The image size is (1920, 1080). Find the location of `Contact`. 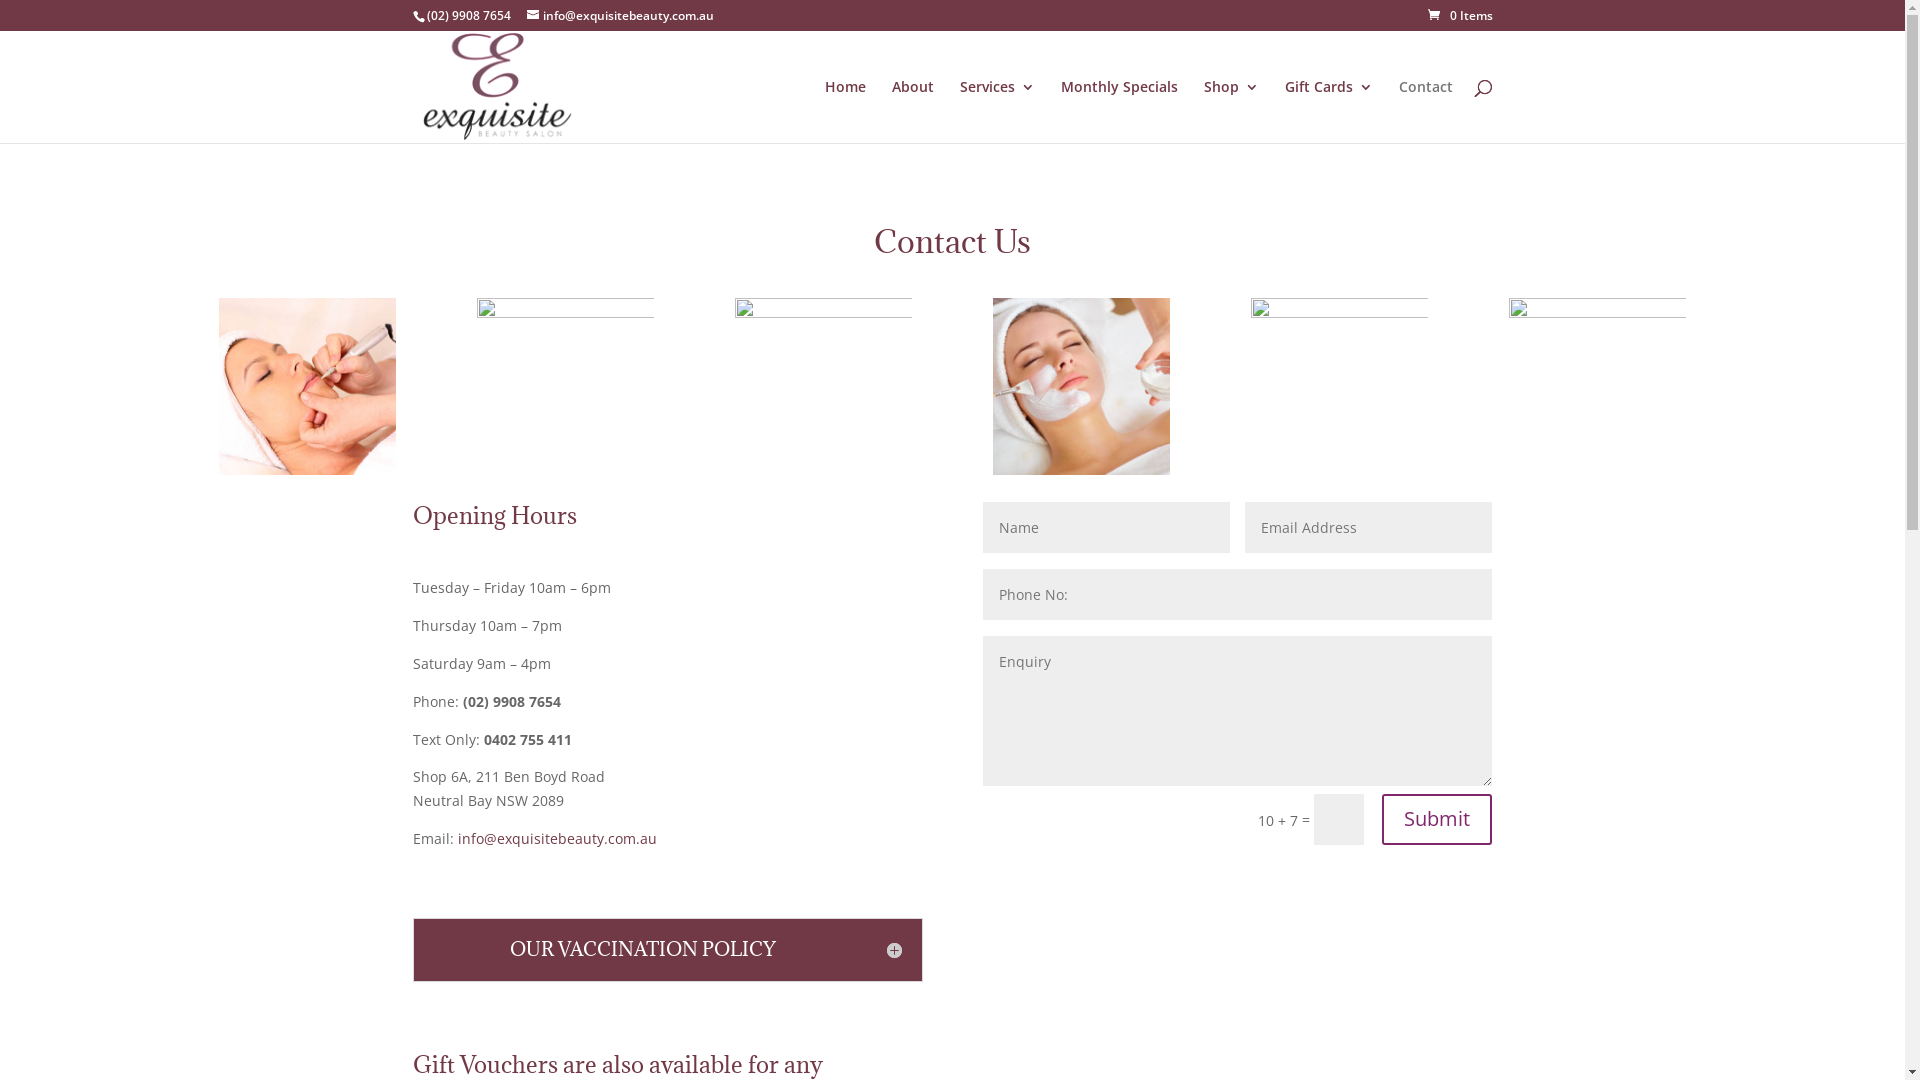

Contact is located at coordinates (1425, 112).